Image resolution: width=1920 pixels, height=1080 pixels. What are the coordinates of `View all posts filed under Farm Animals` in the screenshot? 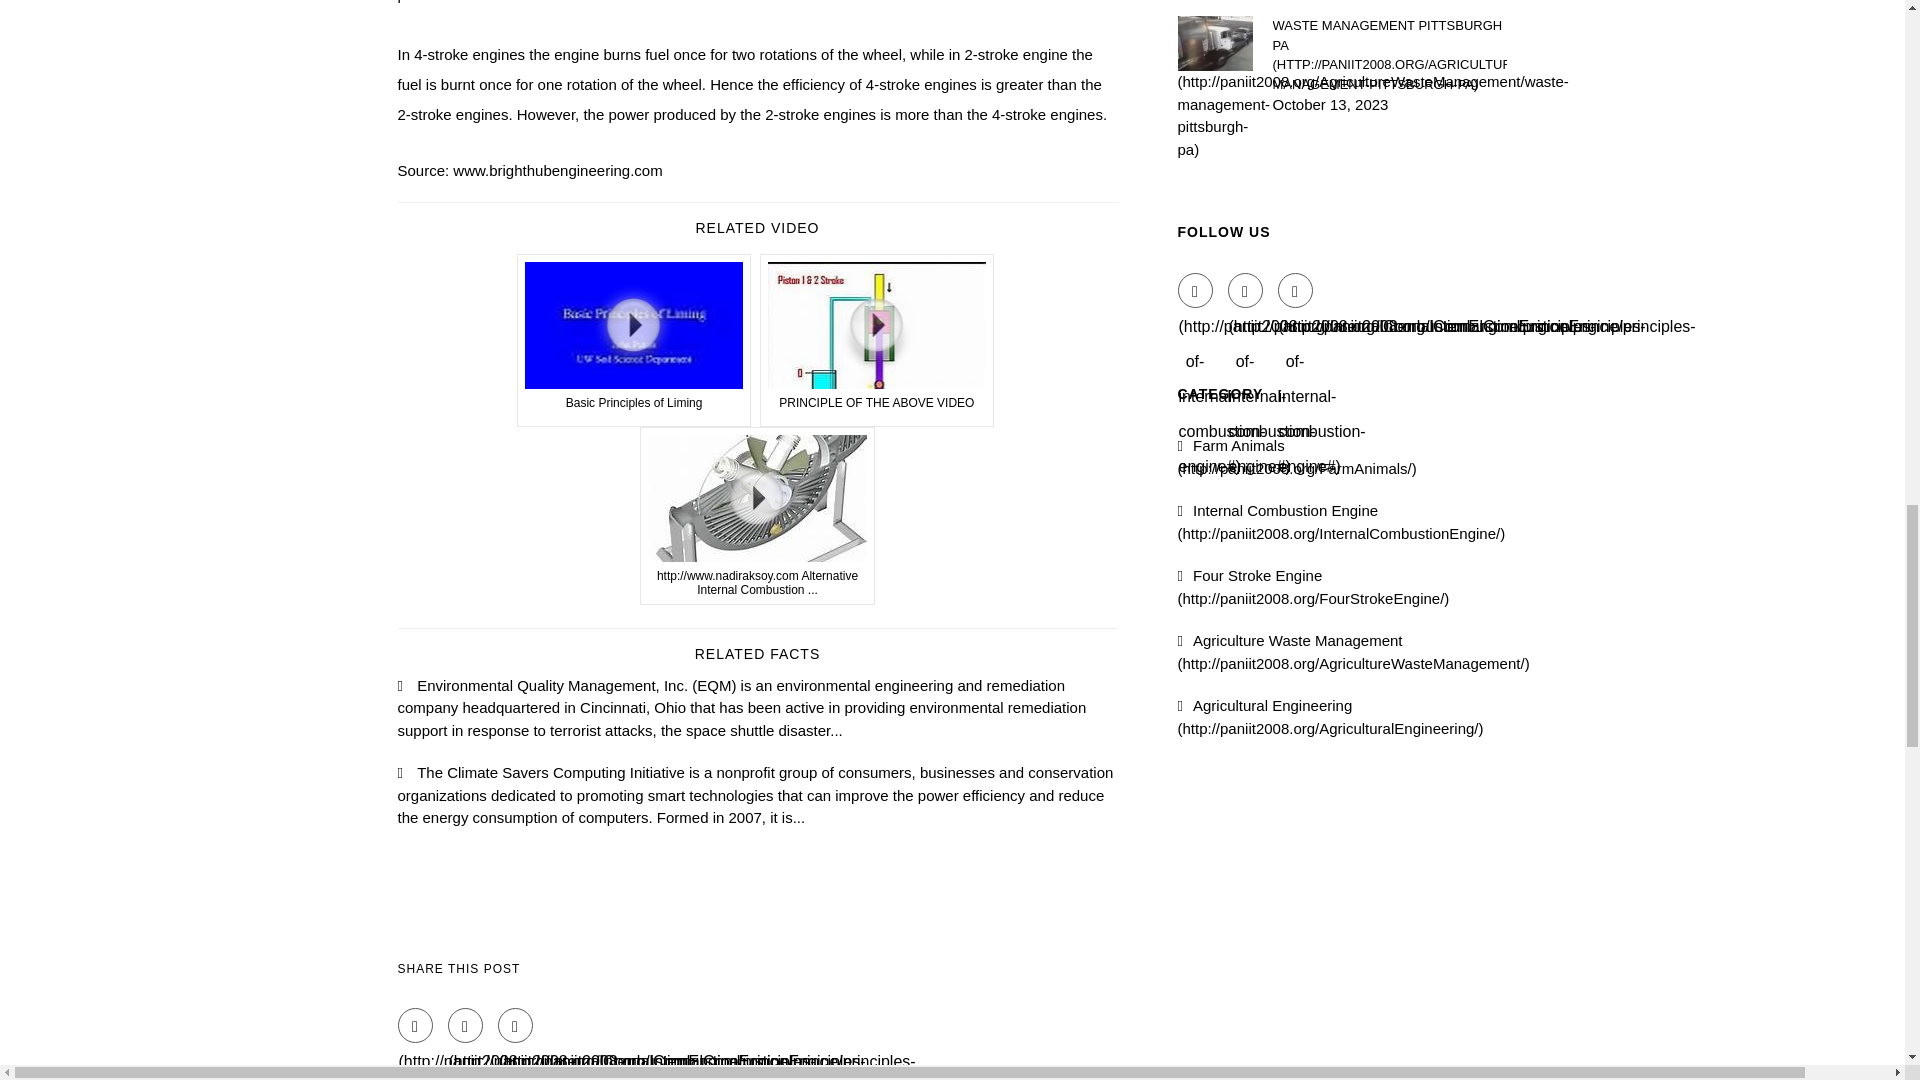 It's located at (1297, 457).